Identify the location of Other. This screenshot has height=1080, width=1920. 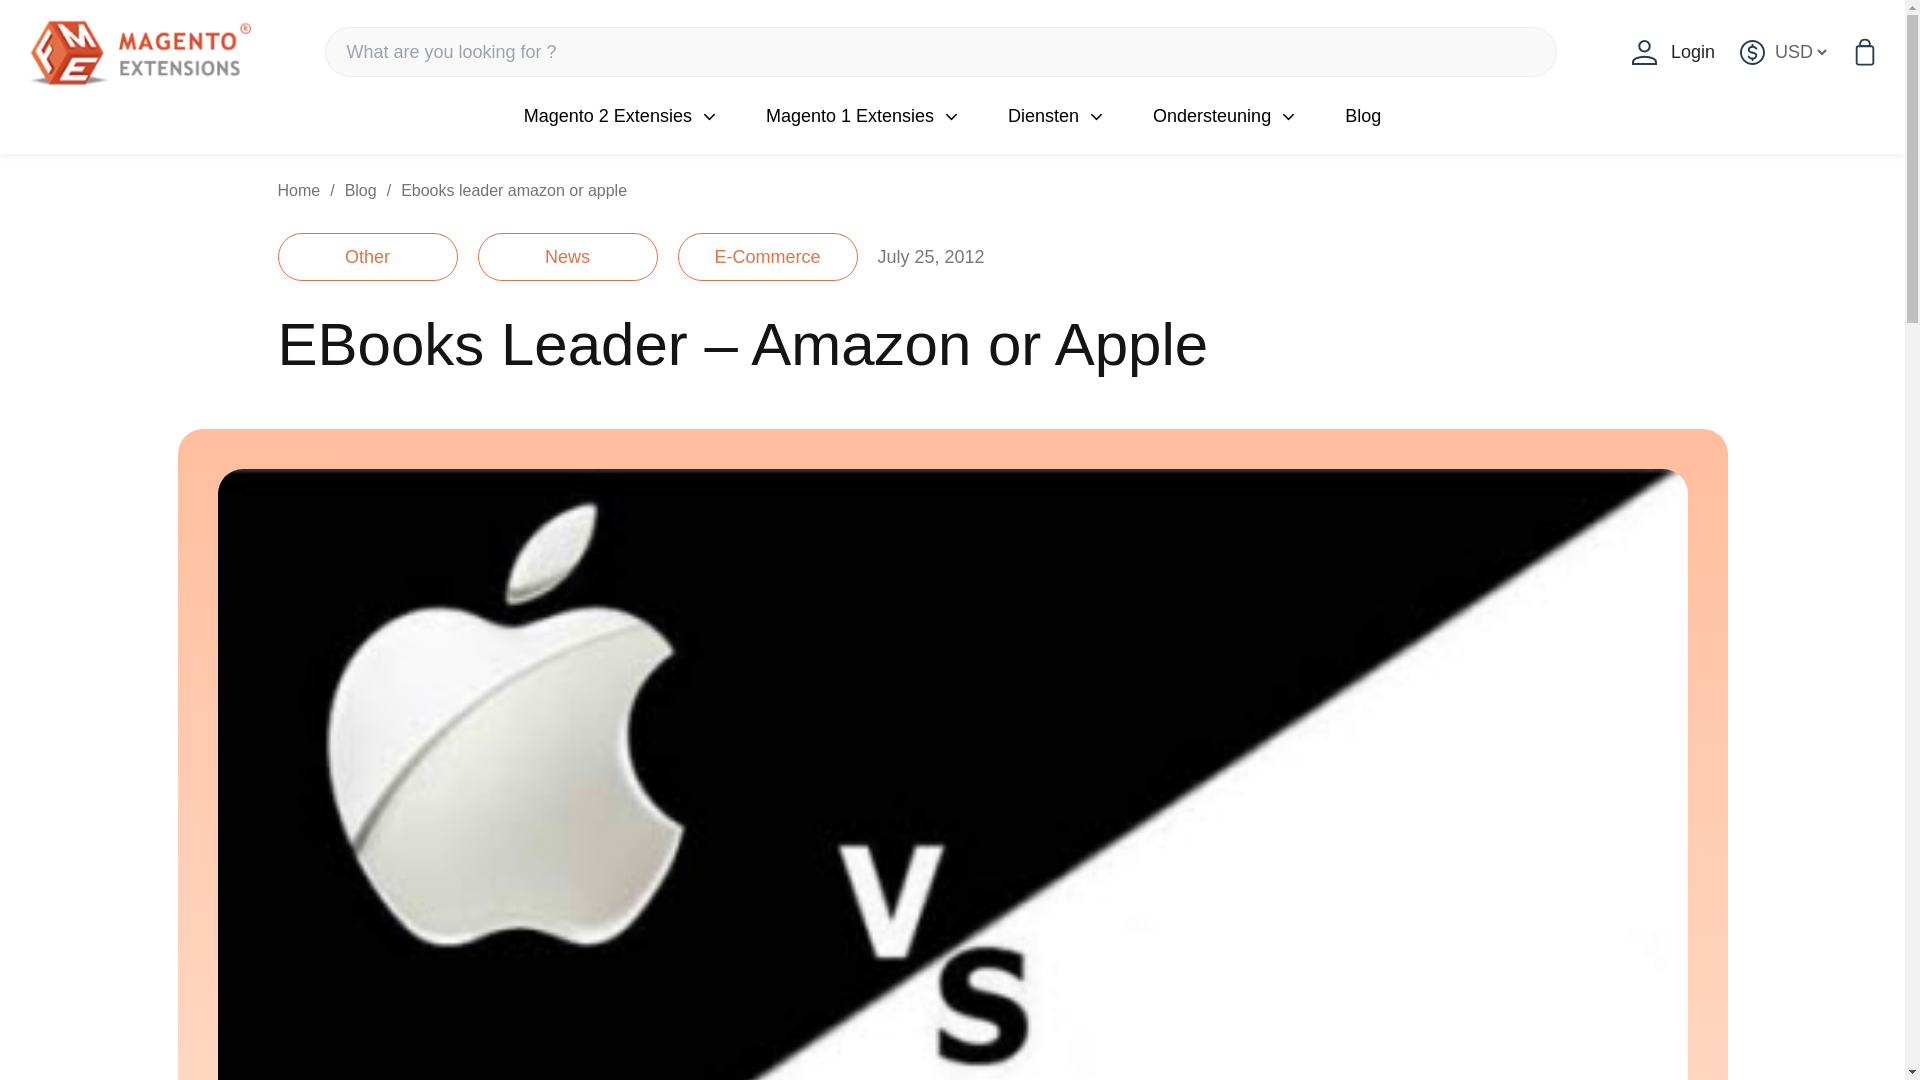
(368, 256).